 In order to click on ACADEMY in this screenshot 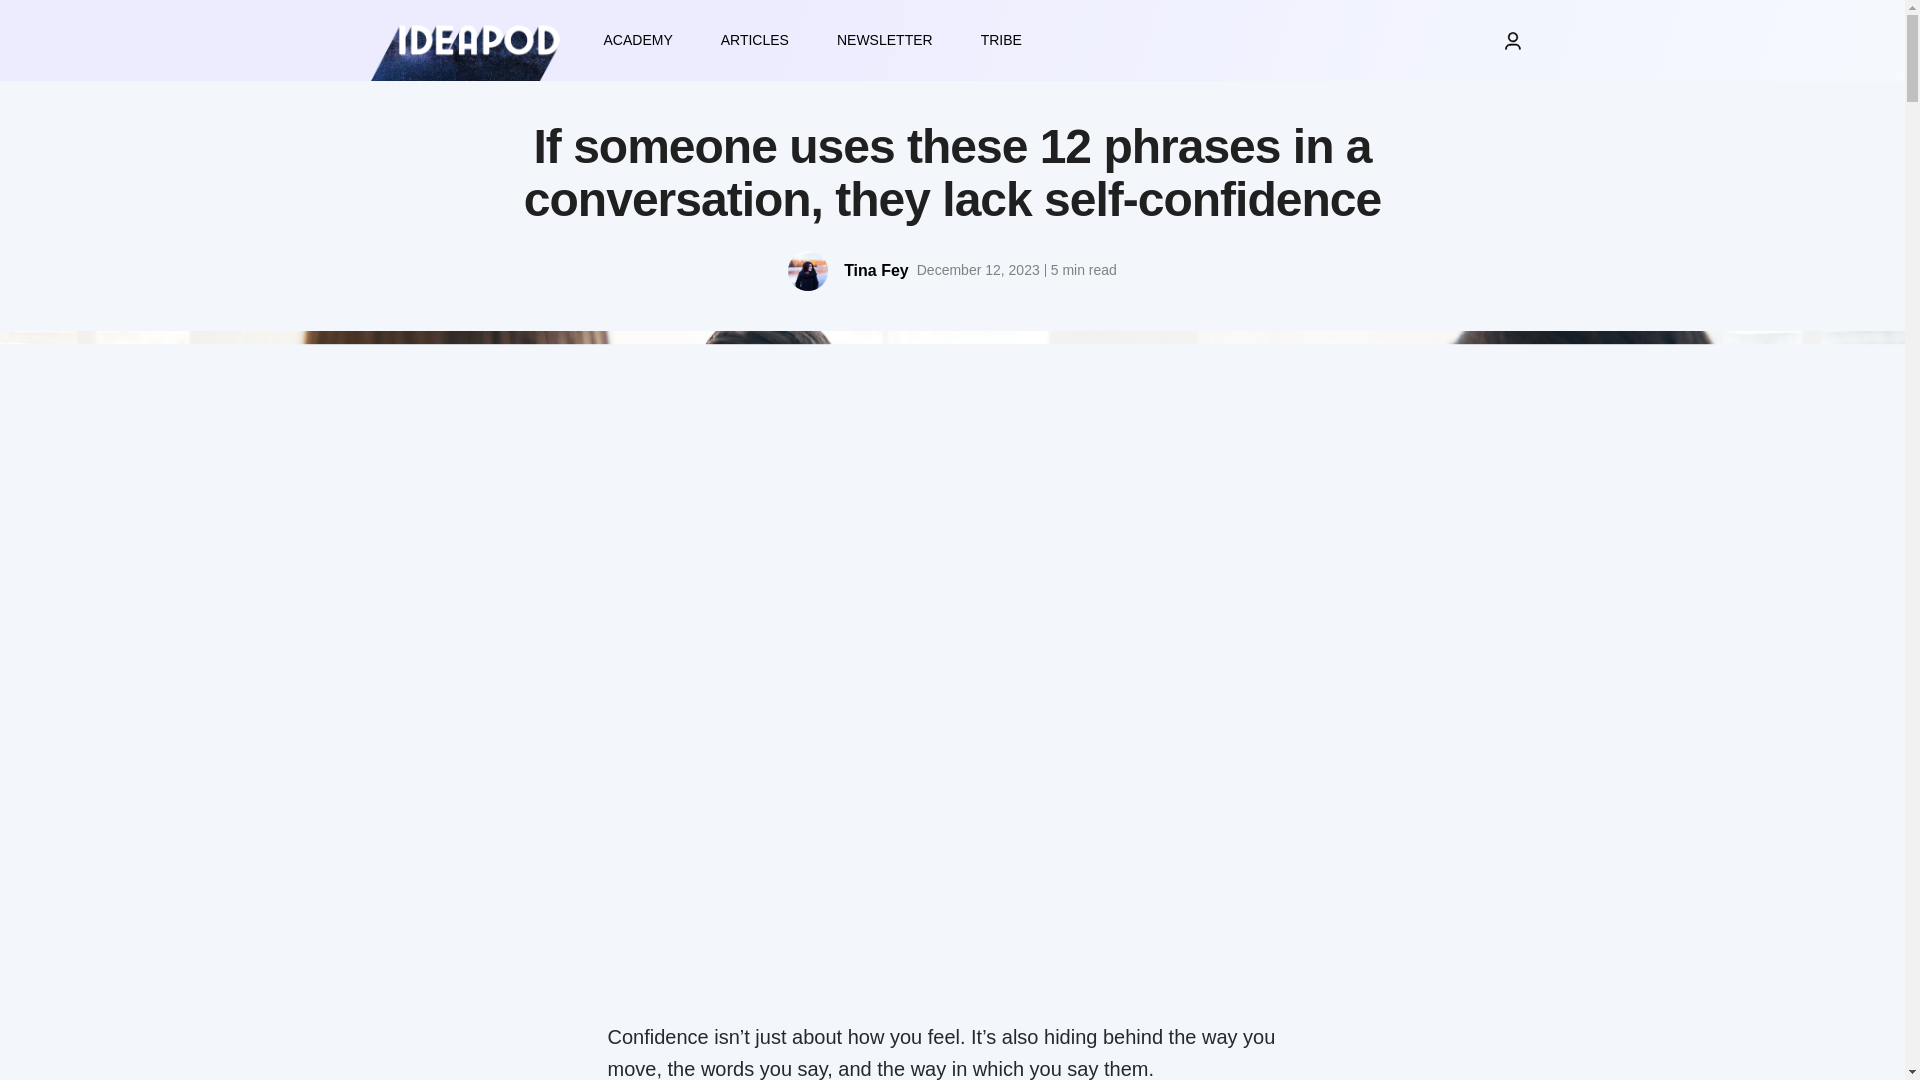, I will do `click(638, 40)`.